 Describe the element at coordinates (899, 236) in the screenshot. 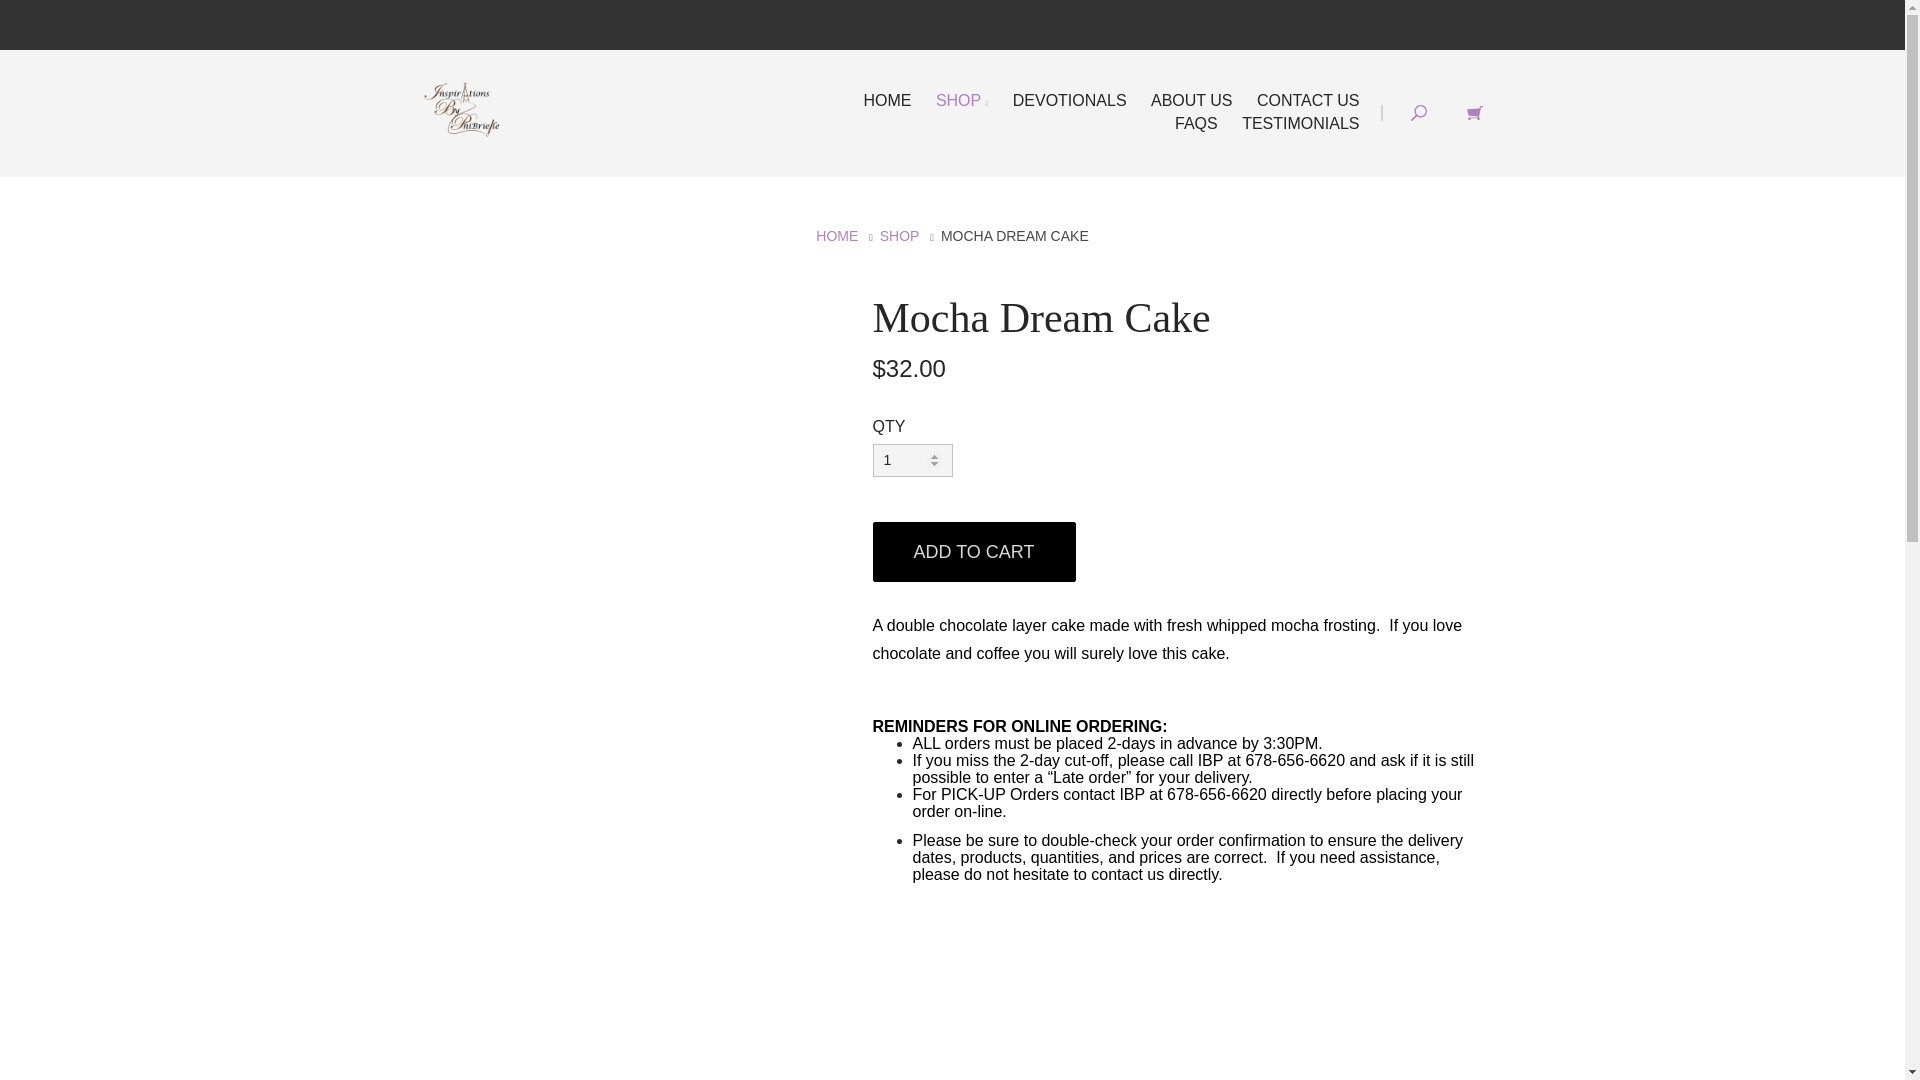

I see `SHOP` at that location.